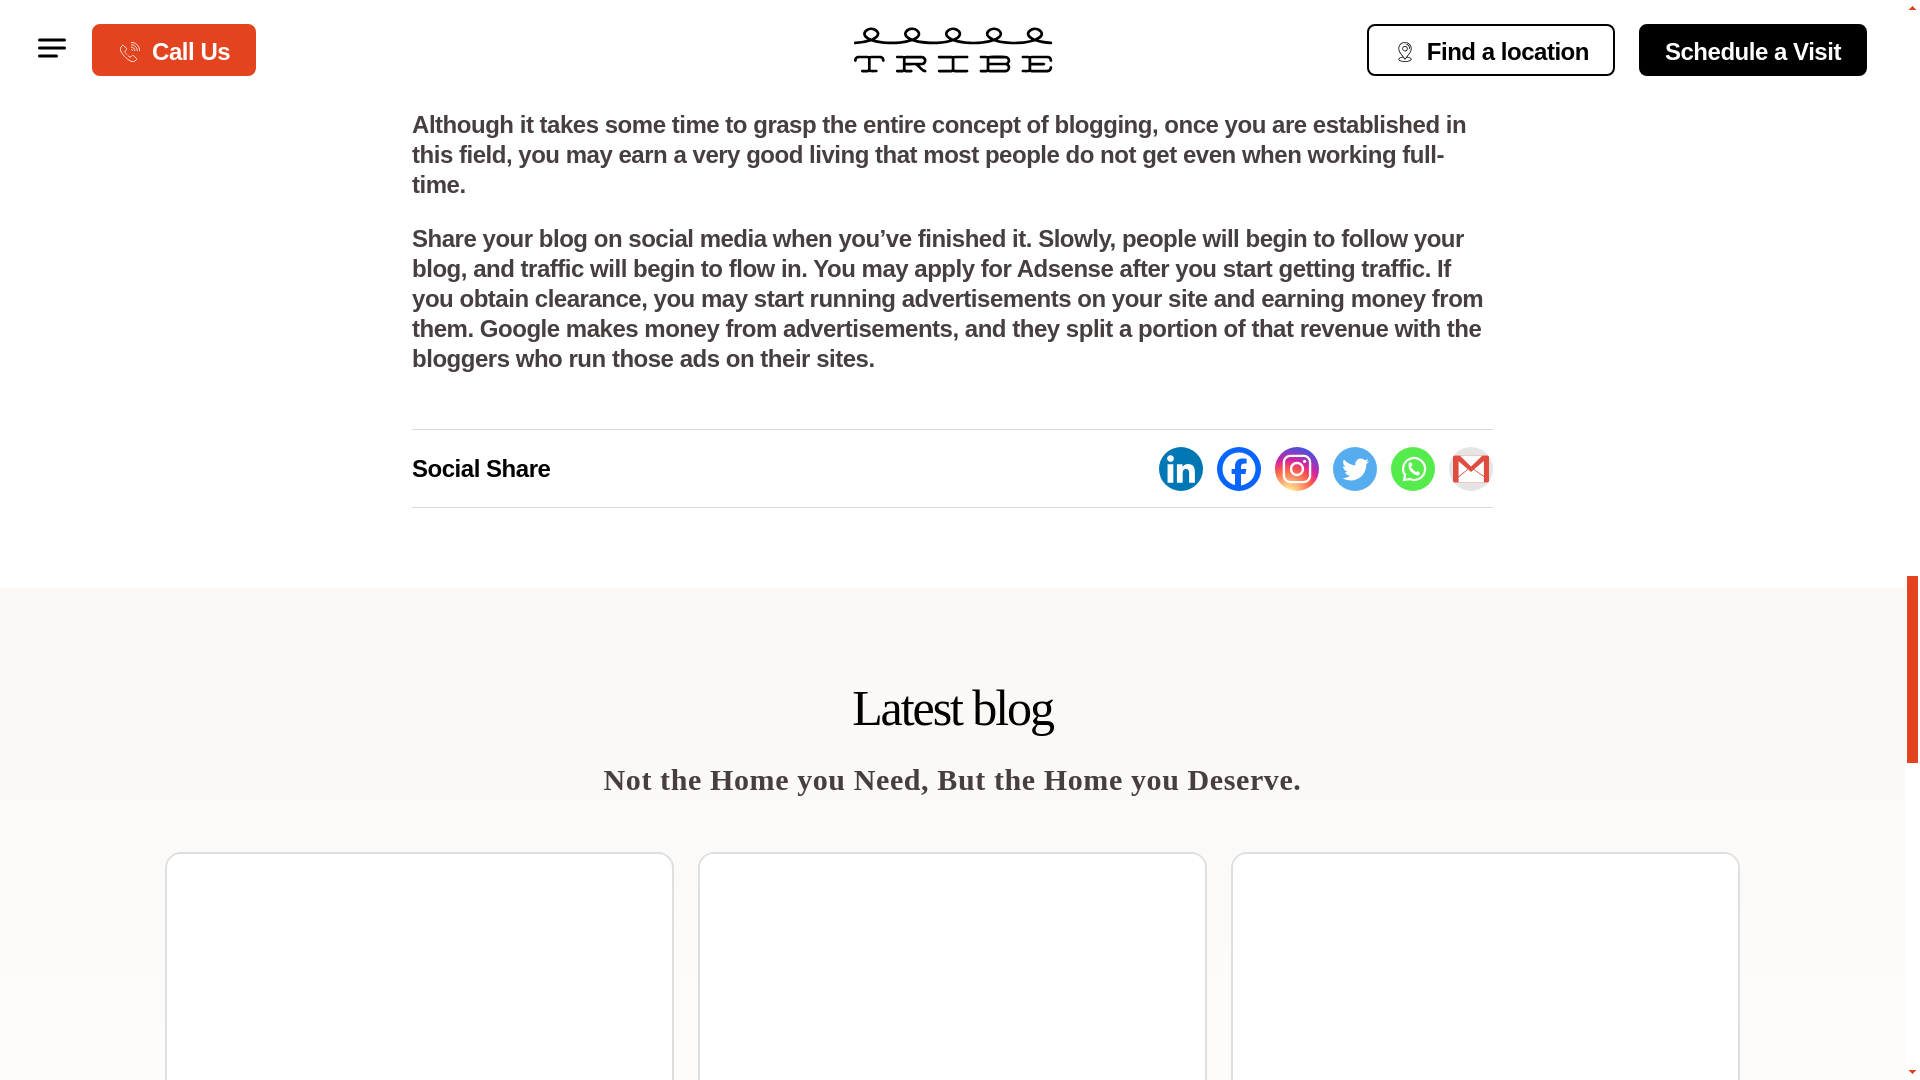 Image resolution: width=1920 pixels, height=1080 pixels. What do you see at coordinates (1354, 469) in the screenshot?
I see `Twitter` at bounding box center [1354, 469].